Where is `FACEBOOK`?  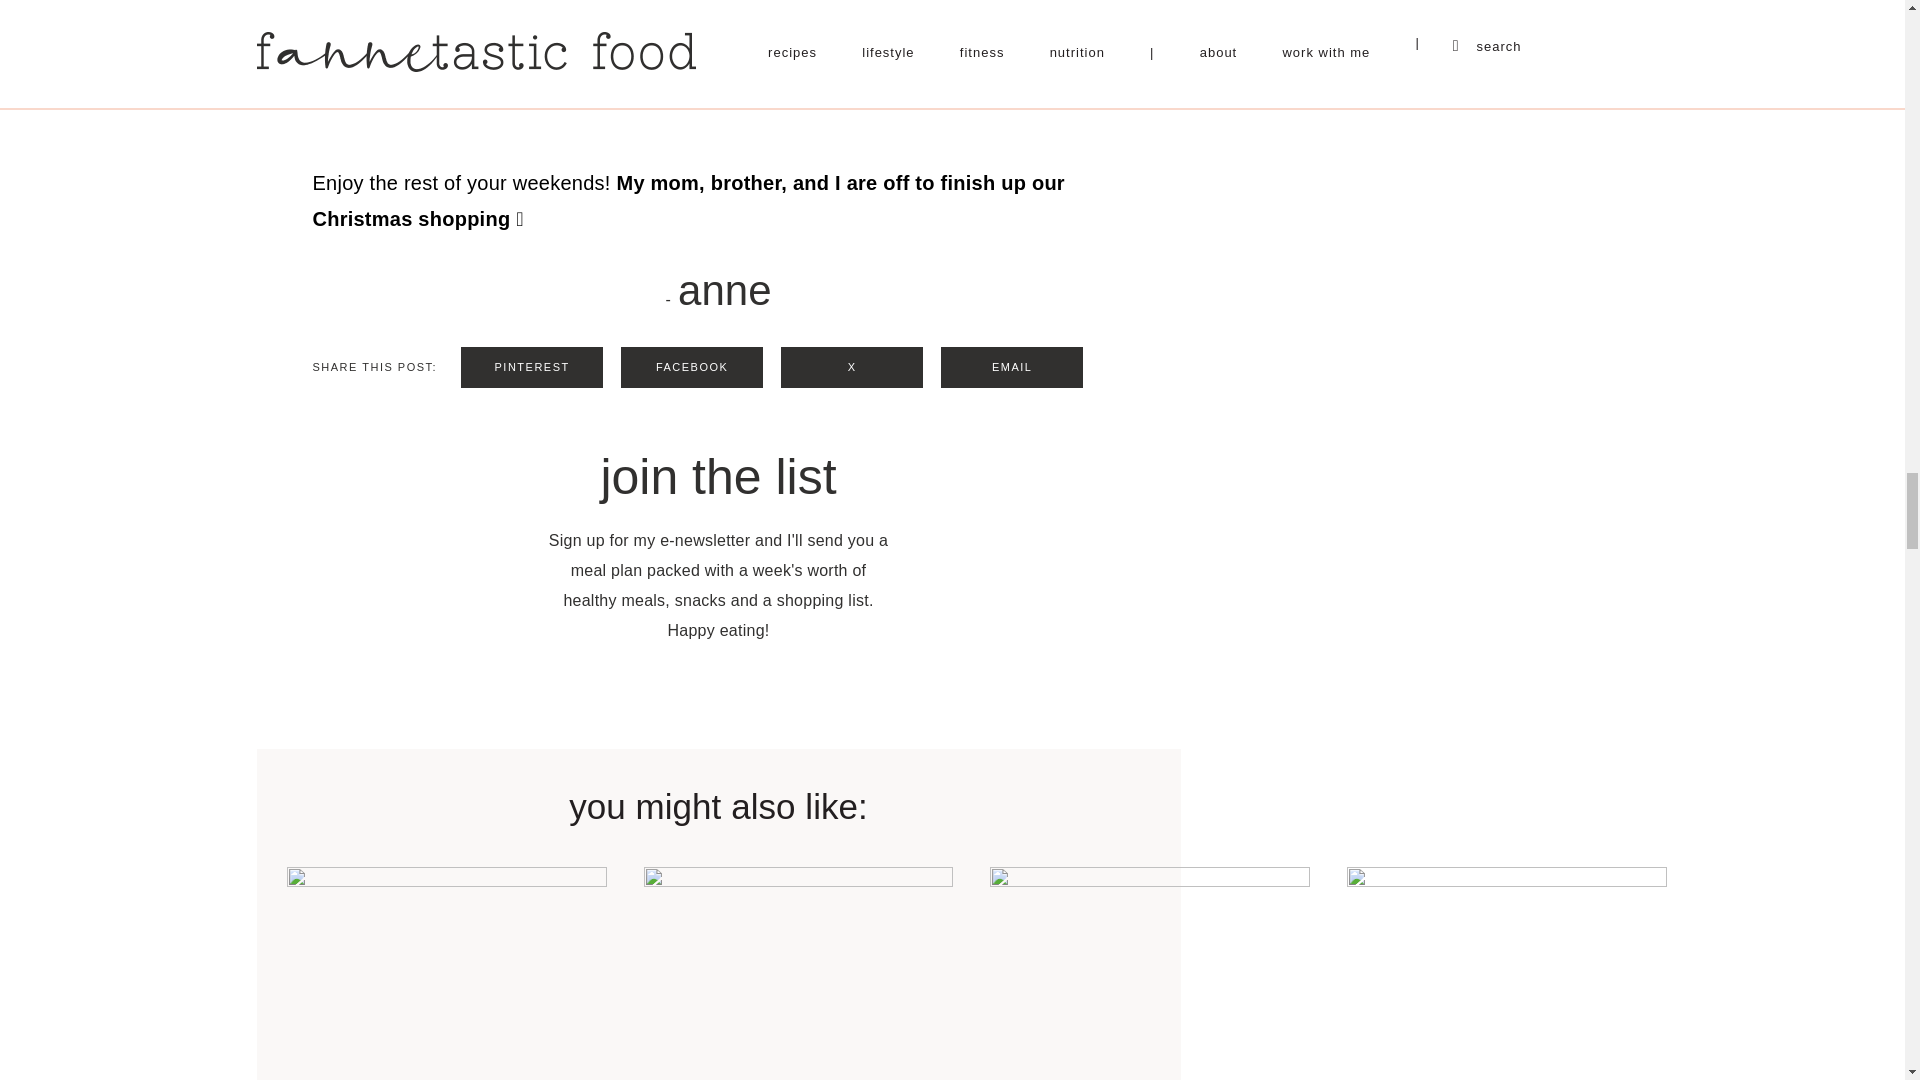 FACEBOOK is located at coordinates (691, 366).